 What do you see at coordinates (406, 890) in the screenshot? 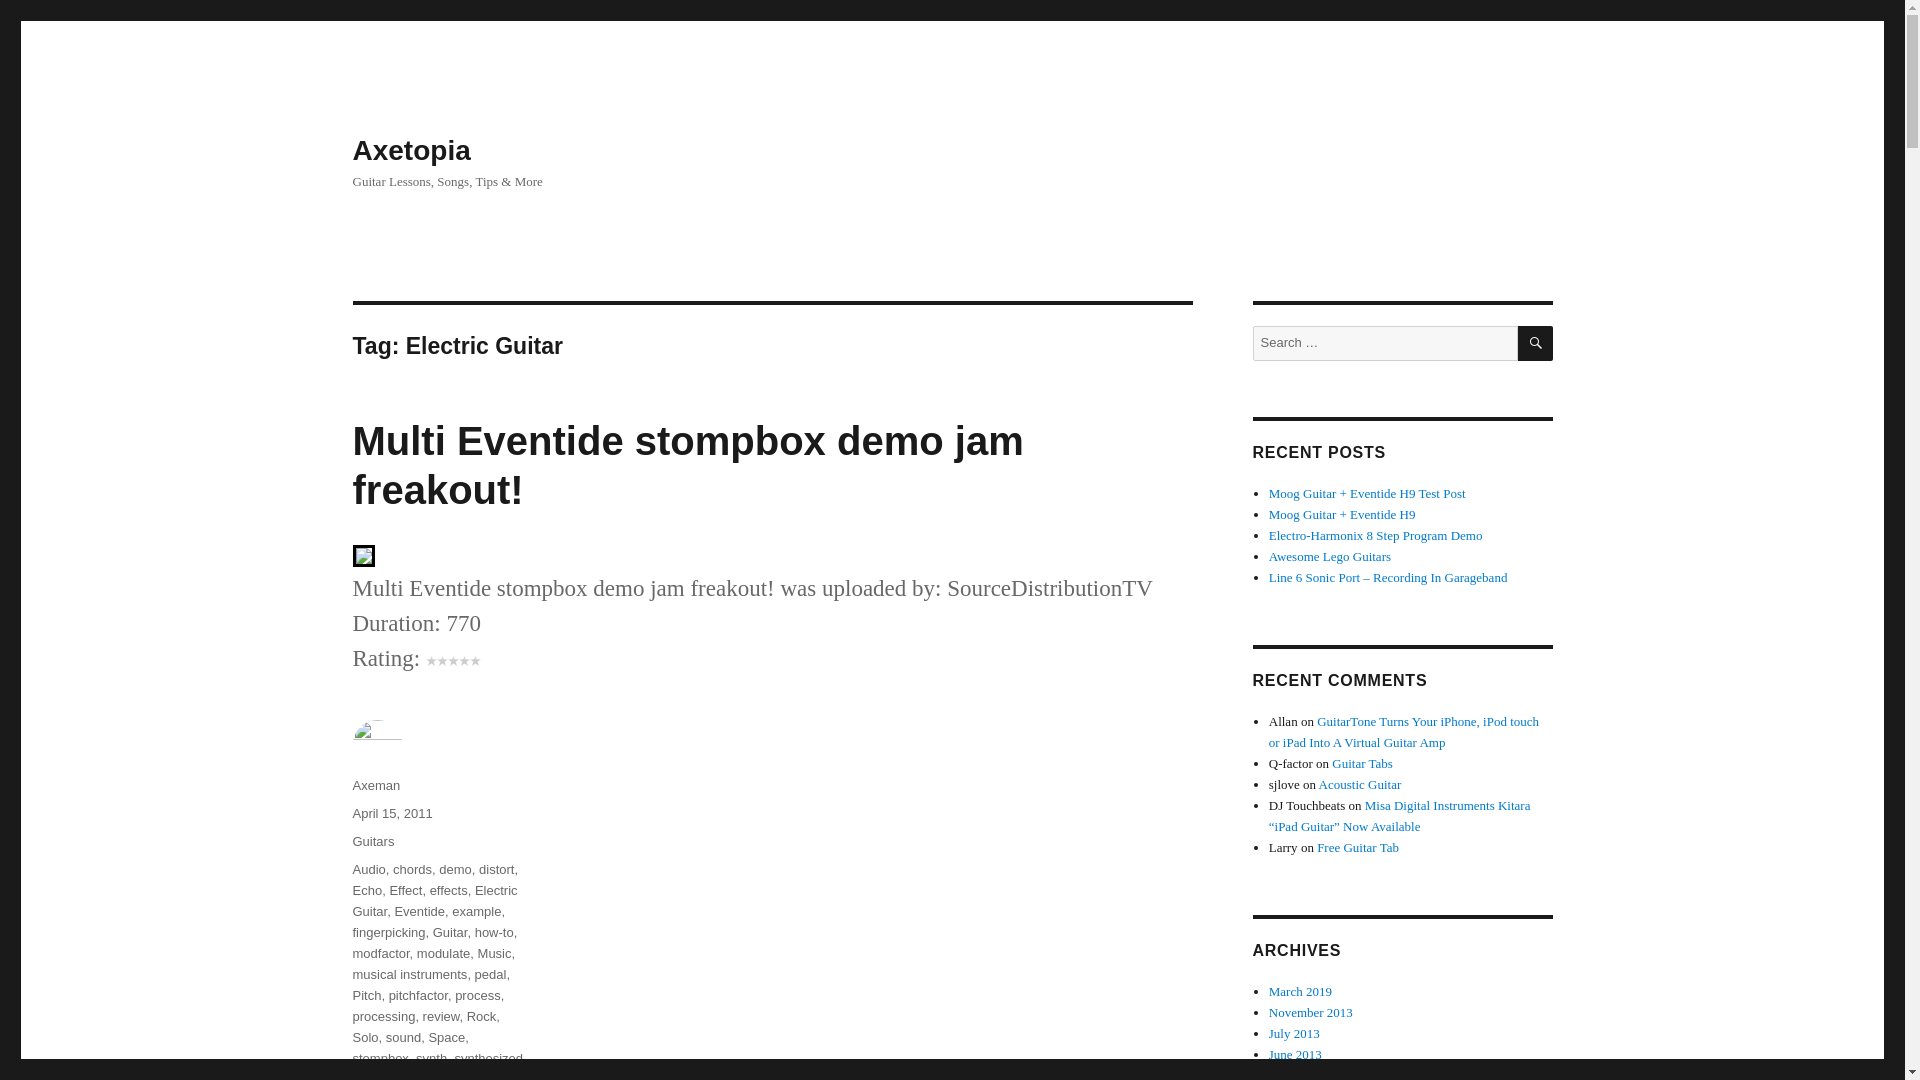
I see `Effect` at bounding box center [406, 890].